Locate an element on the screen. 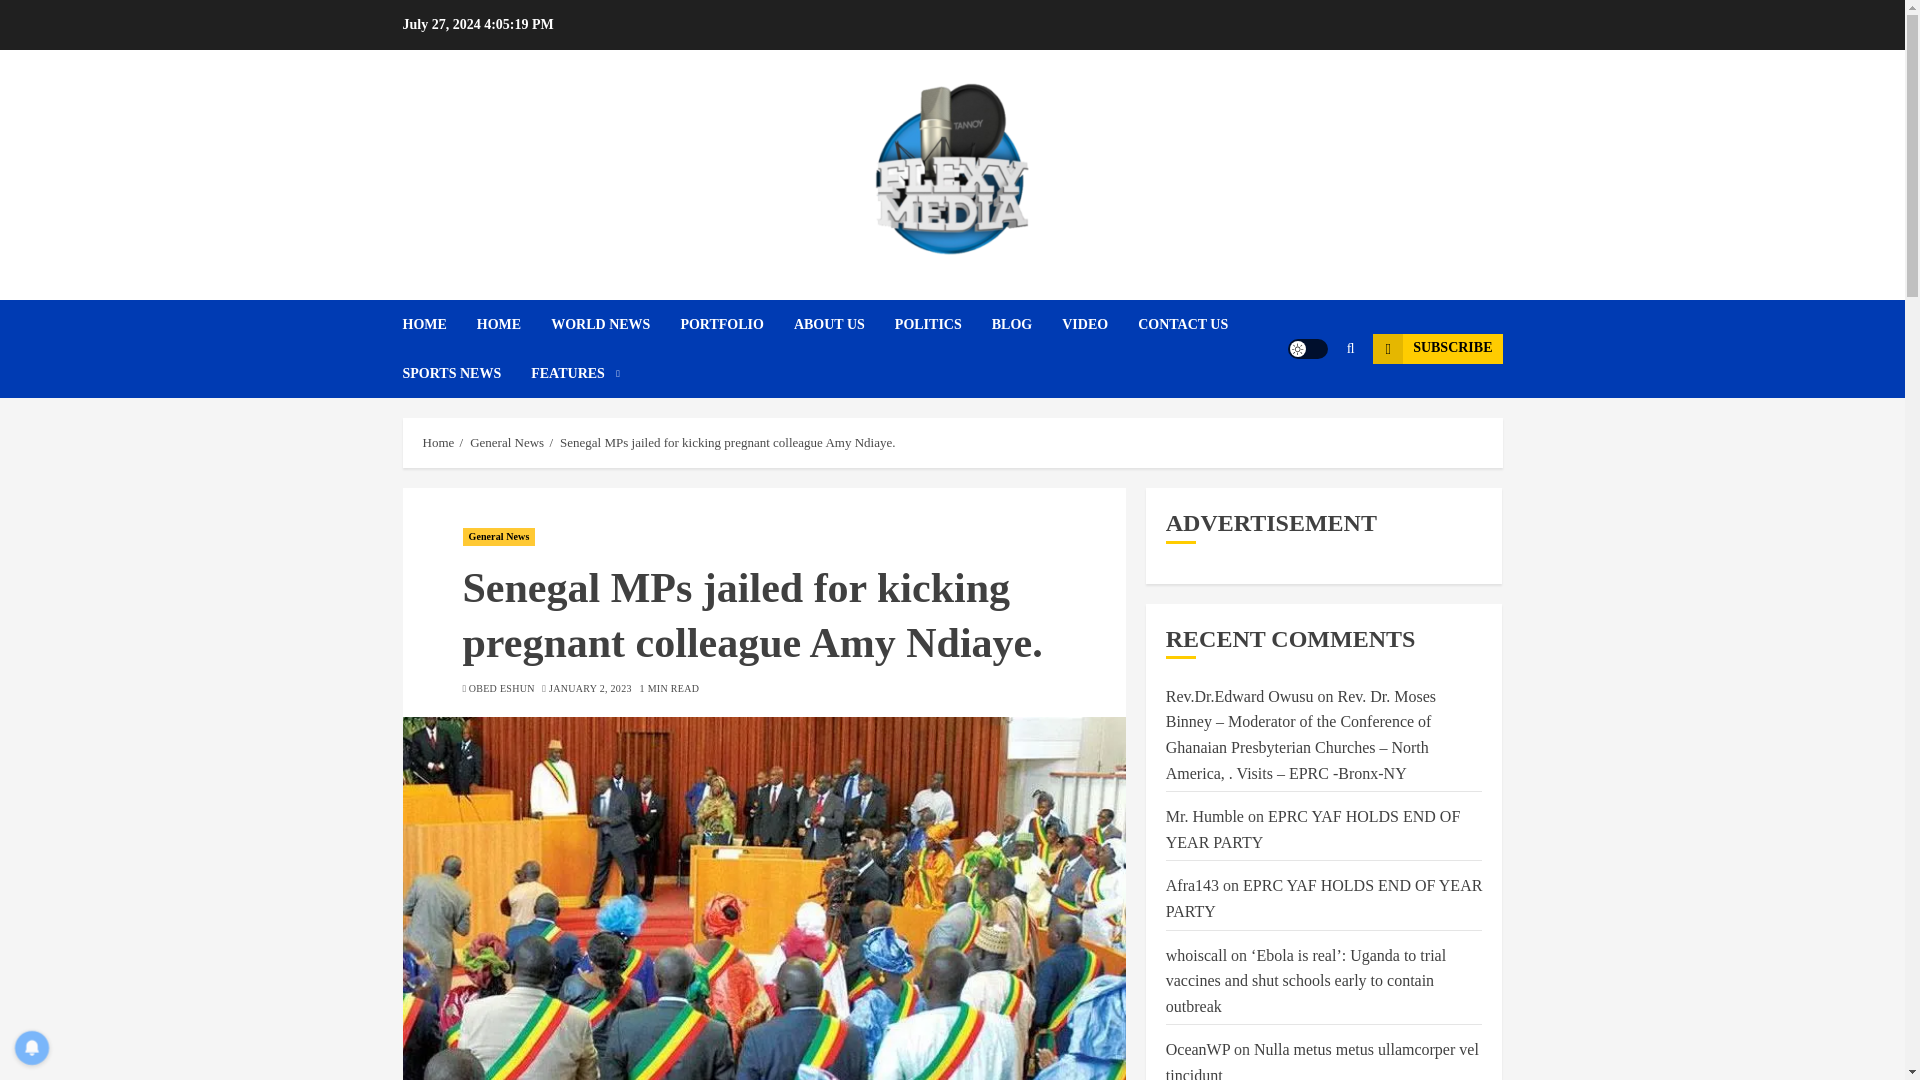 The image size is (1920, 1080). HOME is located at coordinates (514, 324).